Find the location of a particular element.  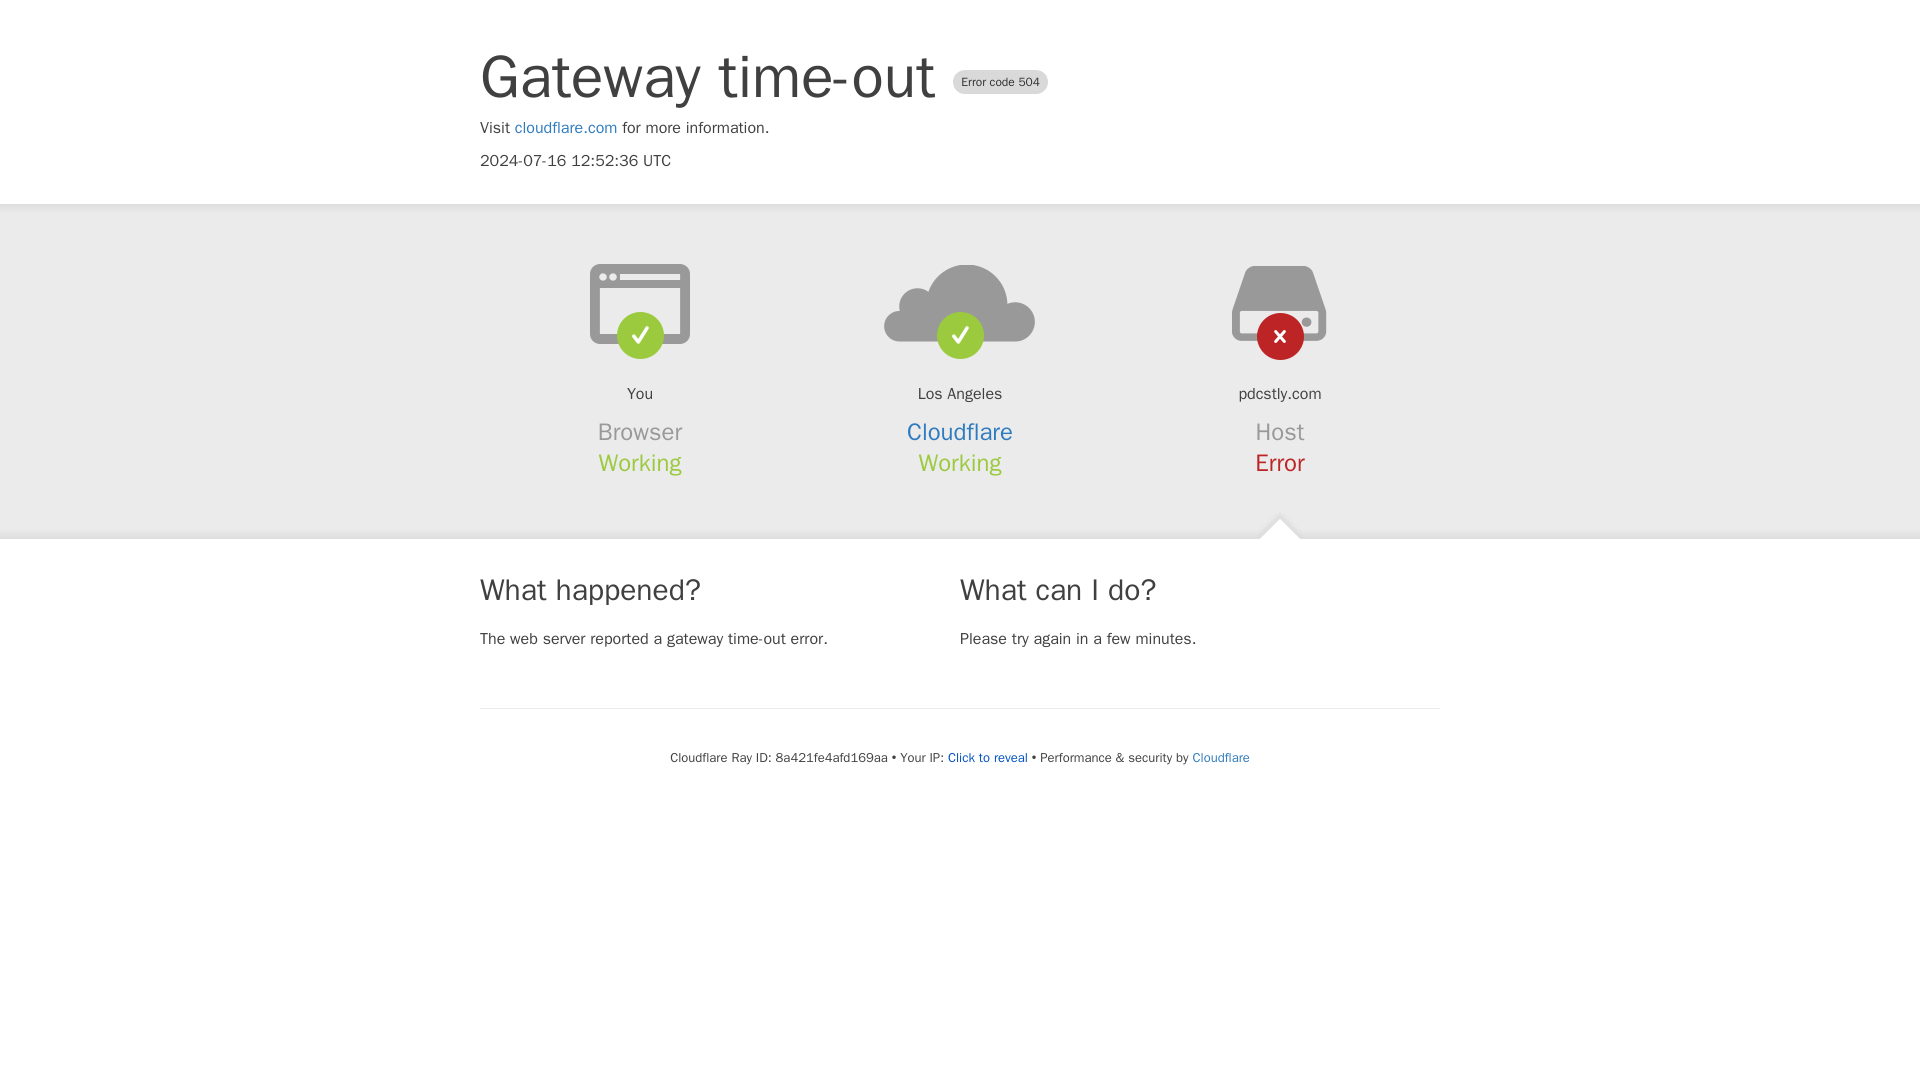

Cloudflare is located at coordinates (960, 432).